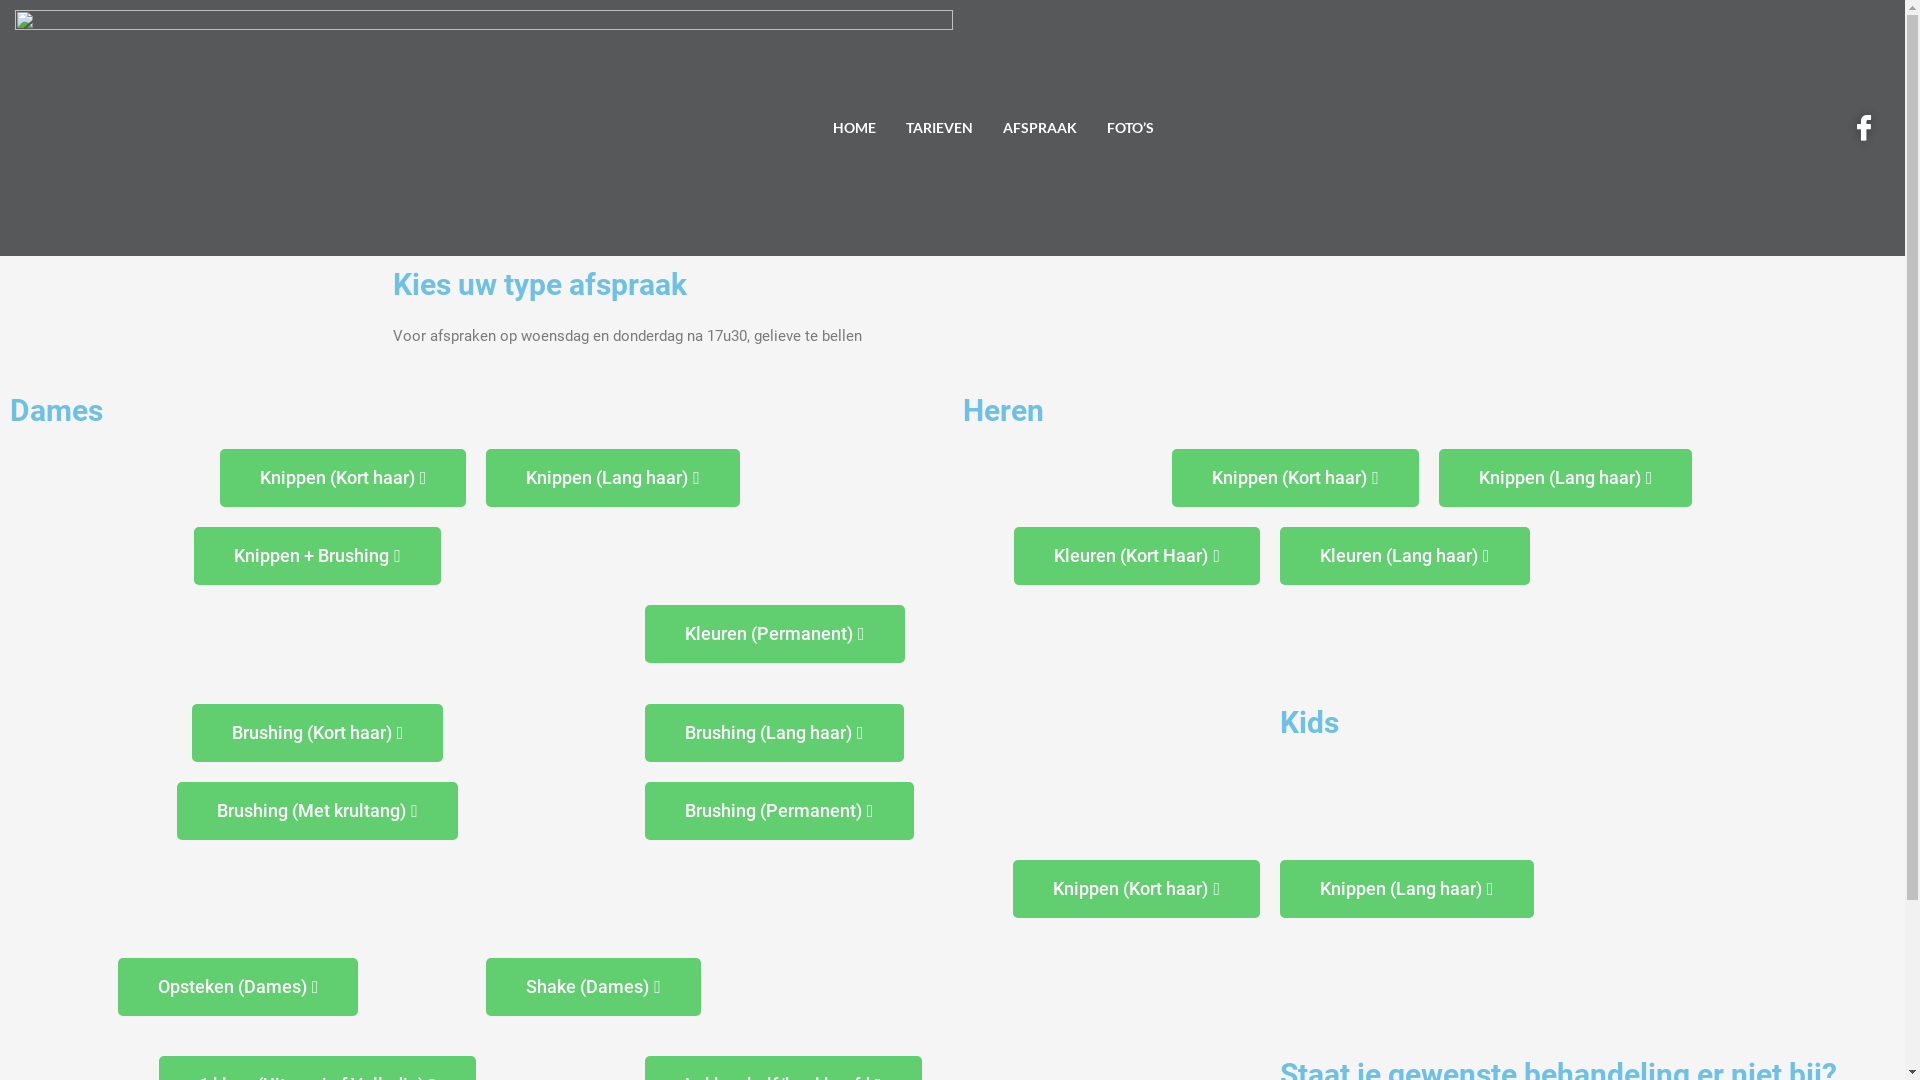  Describe the element at coordinates (613, 478) in the screenshot. I see `Knippen (Lang haar)` at that location.